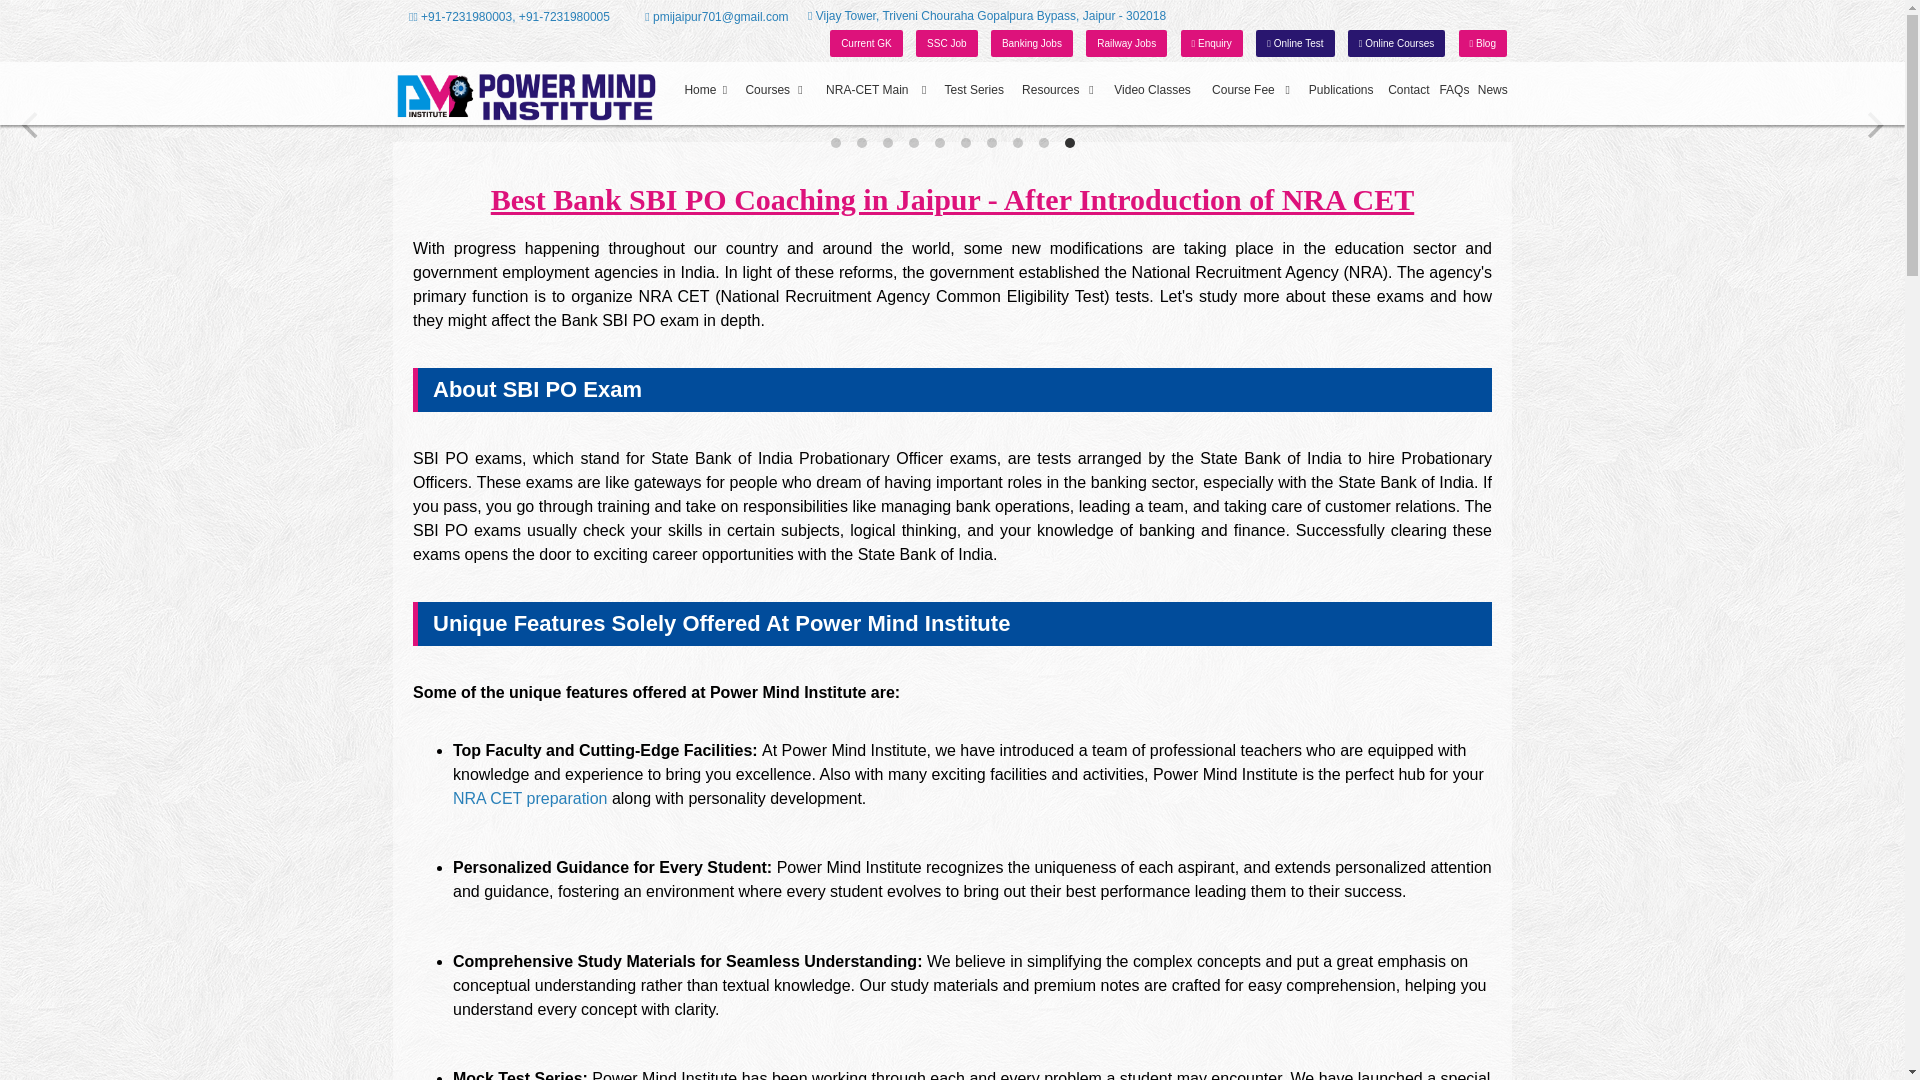 The height and width of the screenshot is (1080, 1920). Describe the element at coordinates (1483, 44) in the screenshot. I see `Blog` at that location.